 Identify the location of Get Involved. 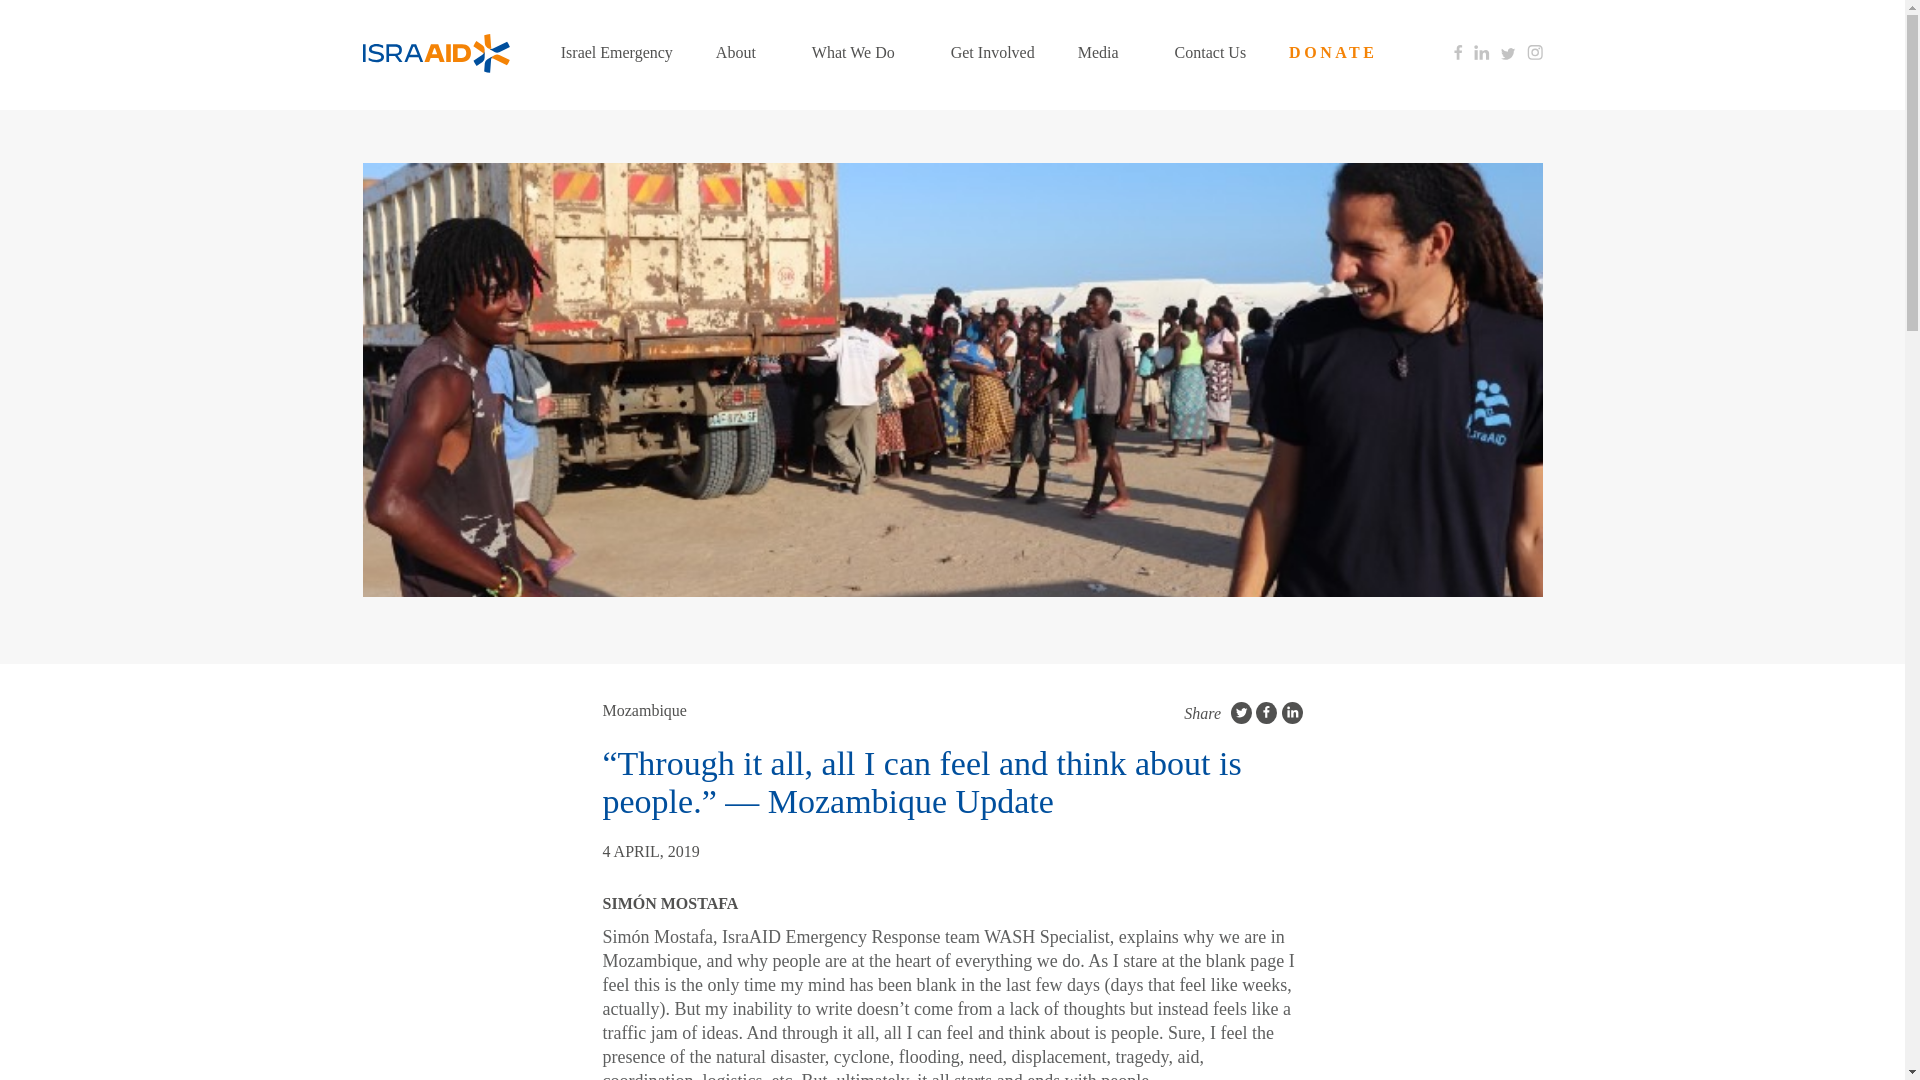
(992, 52).